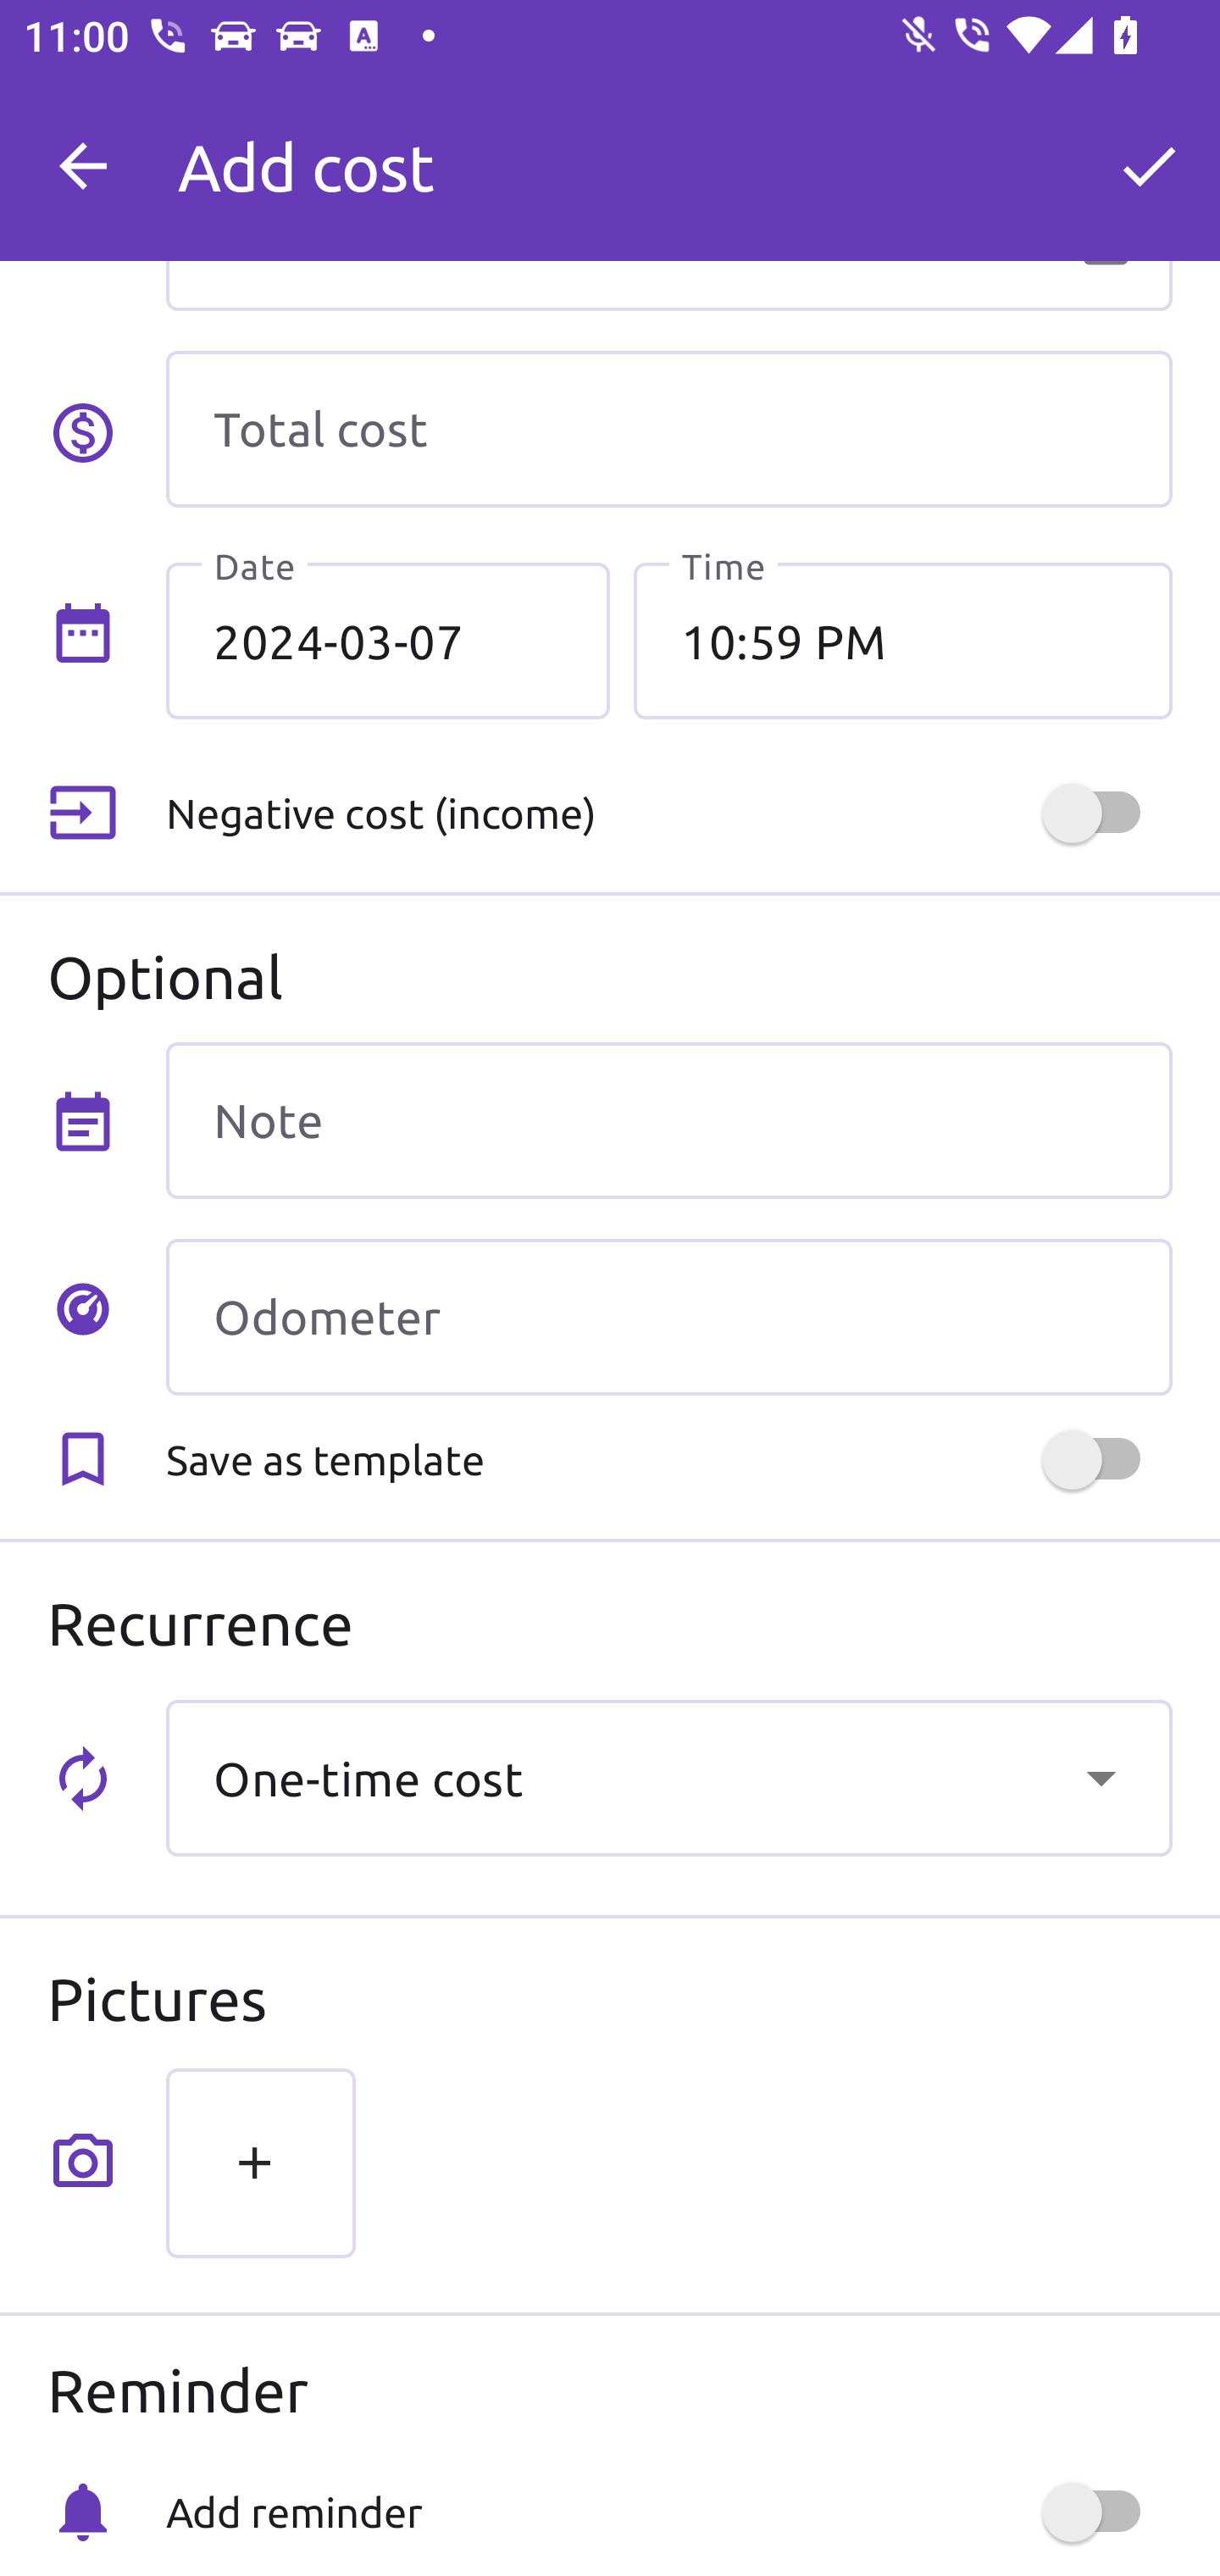  Describe the element at coordinates (1101, 1777) in the screenshot. I see `Show dropdown menu` at that location.